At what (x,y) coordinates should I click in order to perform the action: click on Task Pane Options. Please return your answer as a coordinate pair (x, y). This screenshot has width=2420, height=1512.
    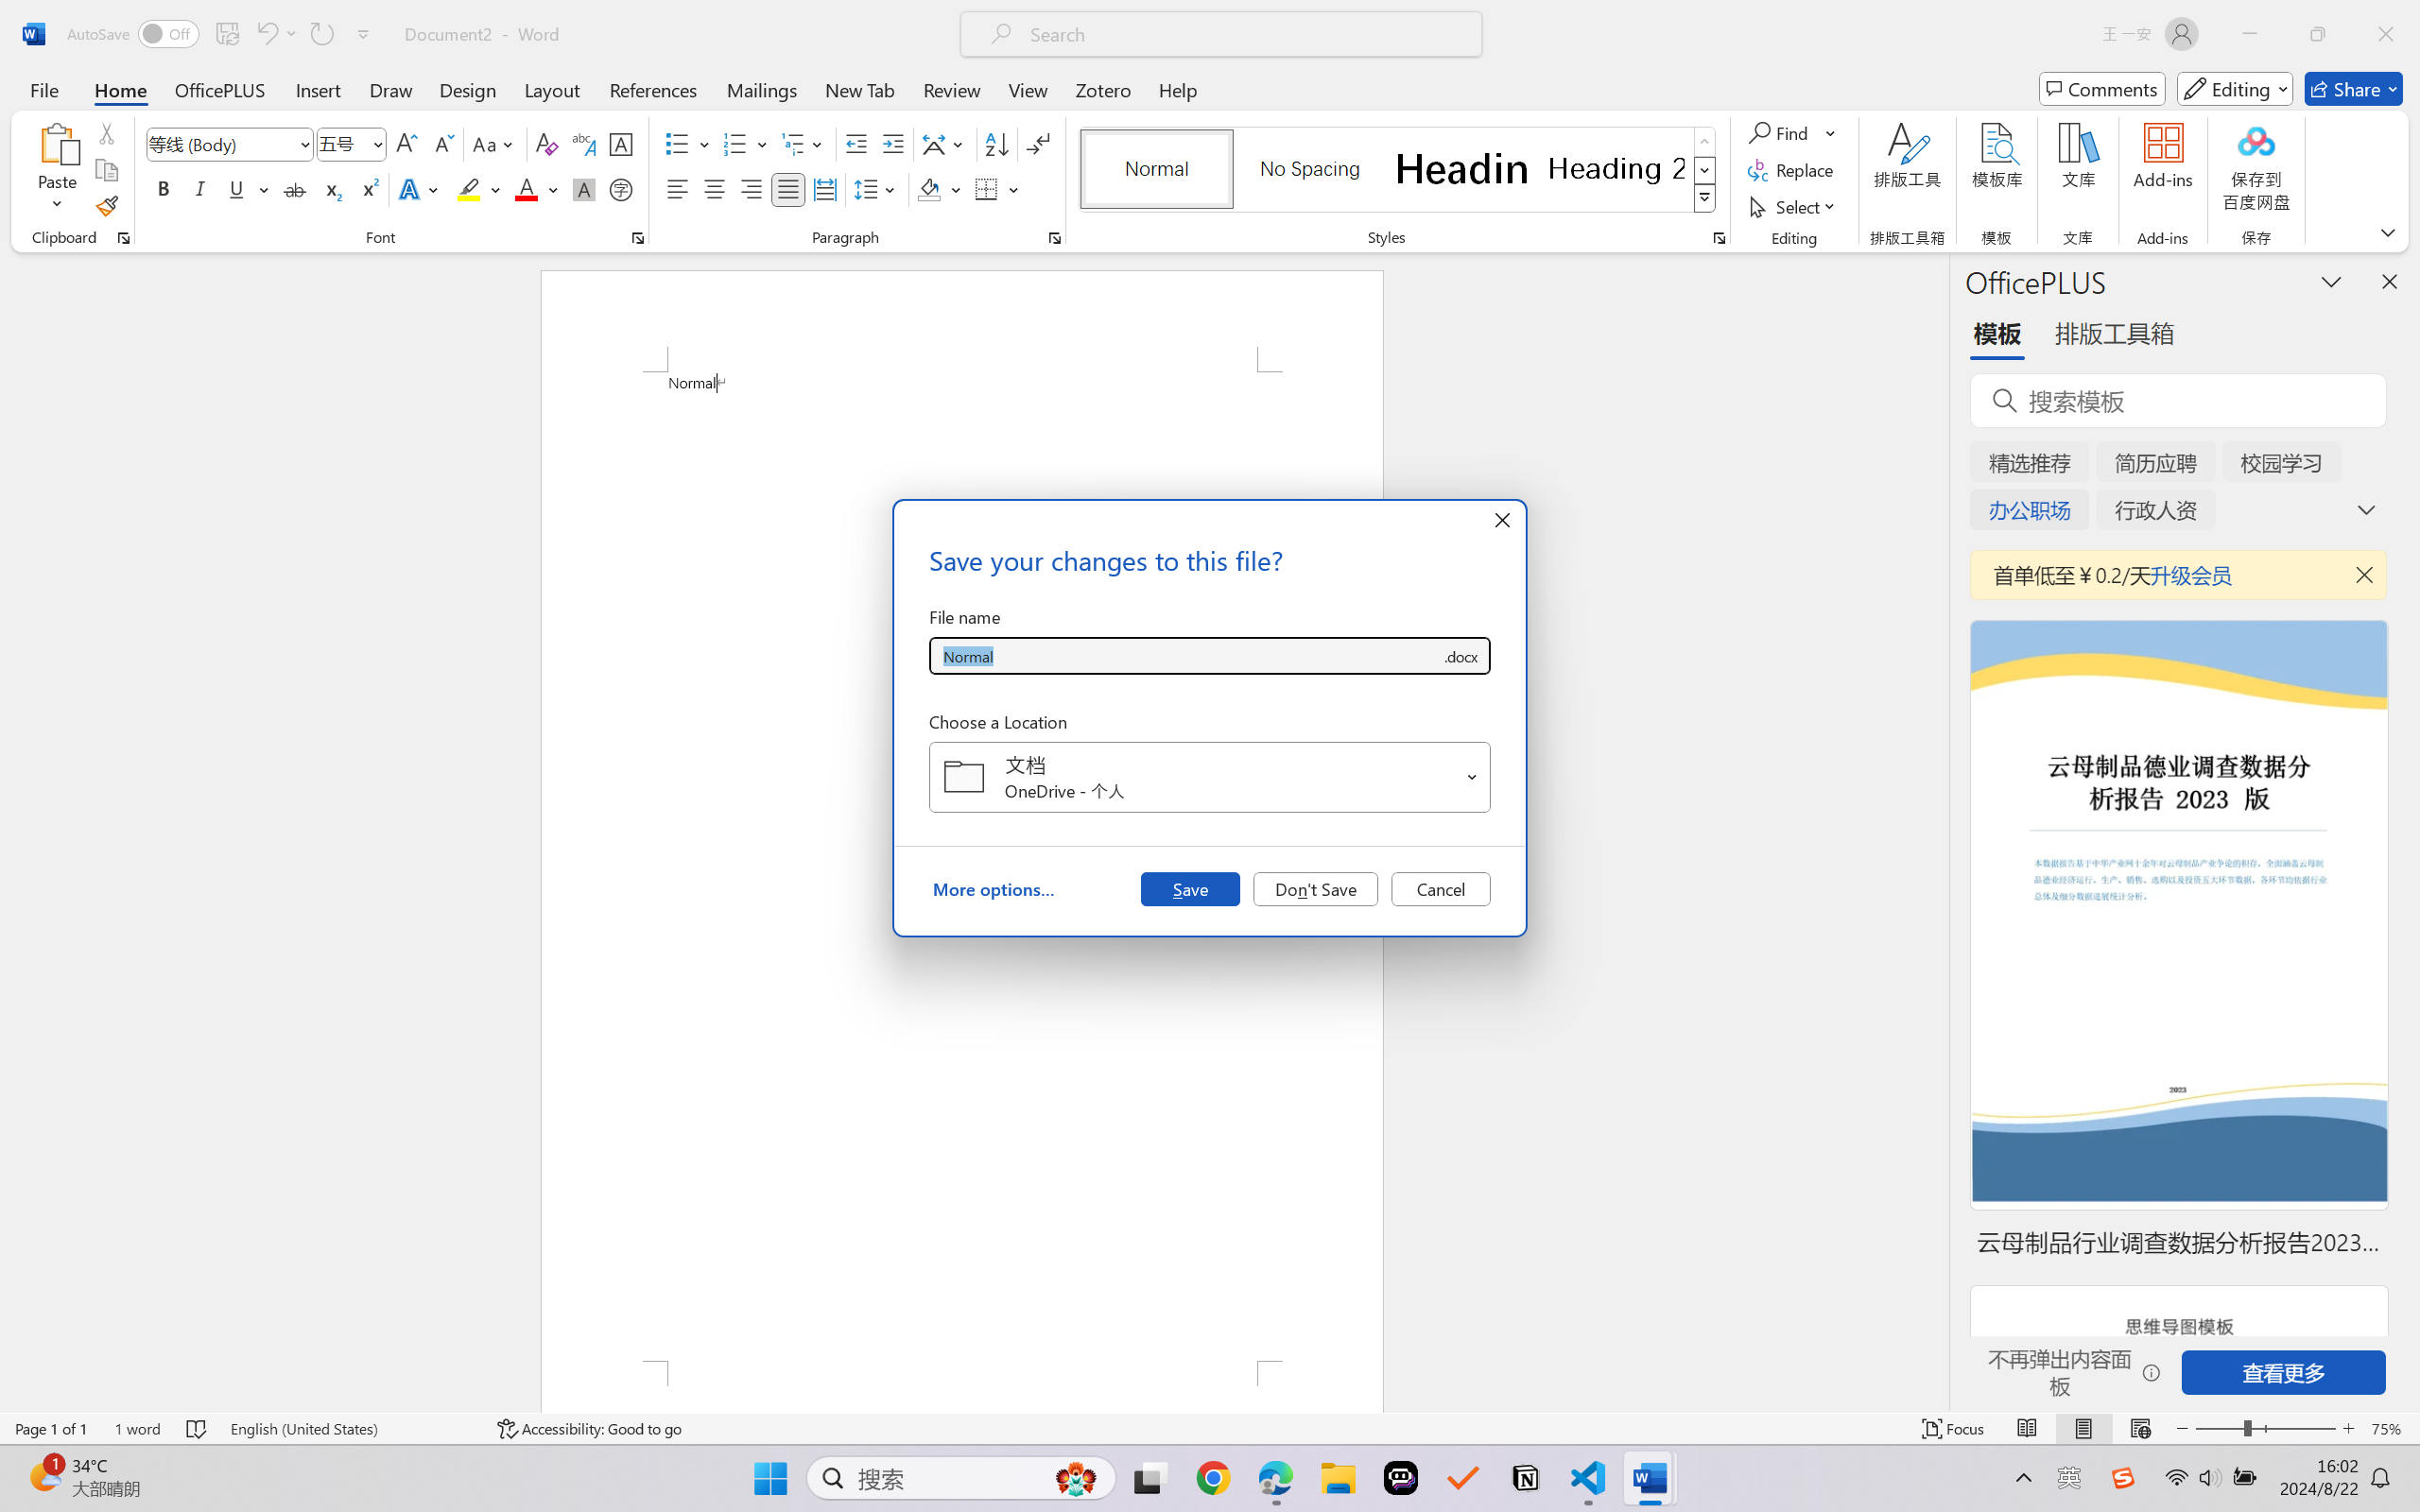
    Looking at the image, I should click on (2331, 281).